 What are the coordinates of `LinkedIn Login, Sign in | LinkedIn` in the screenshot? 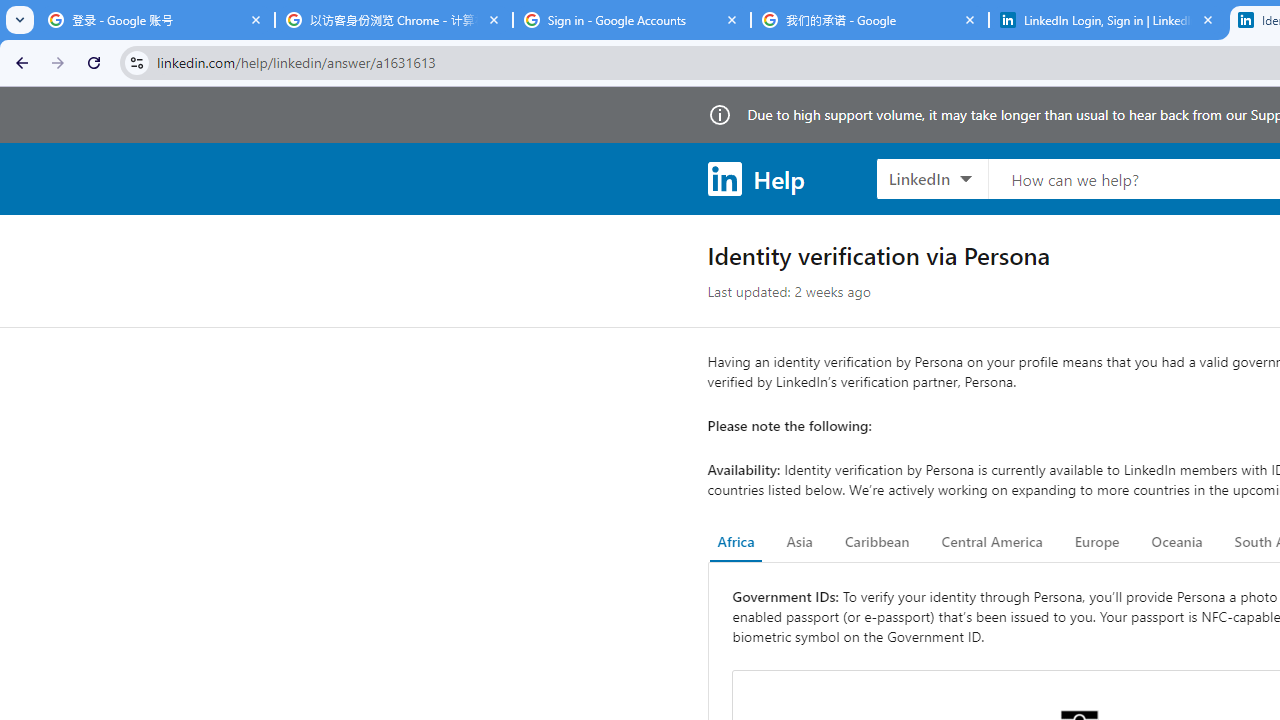 It's located at (1108, 20).